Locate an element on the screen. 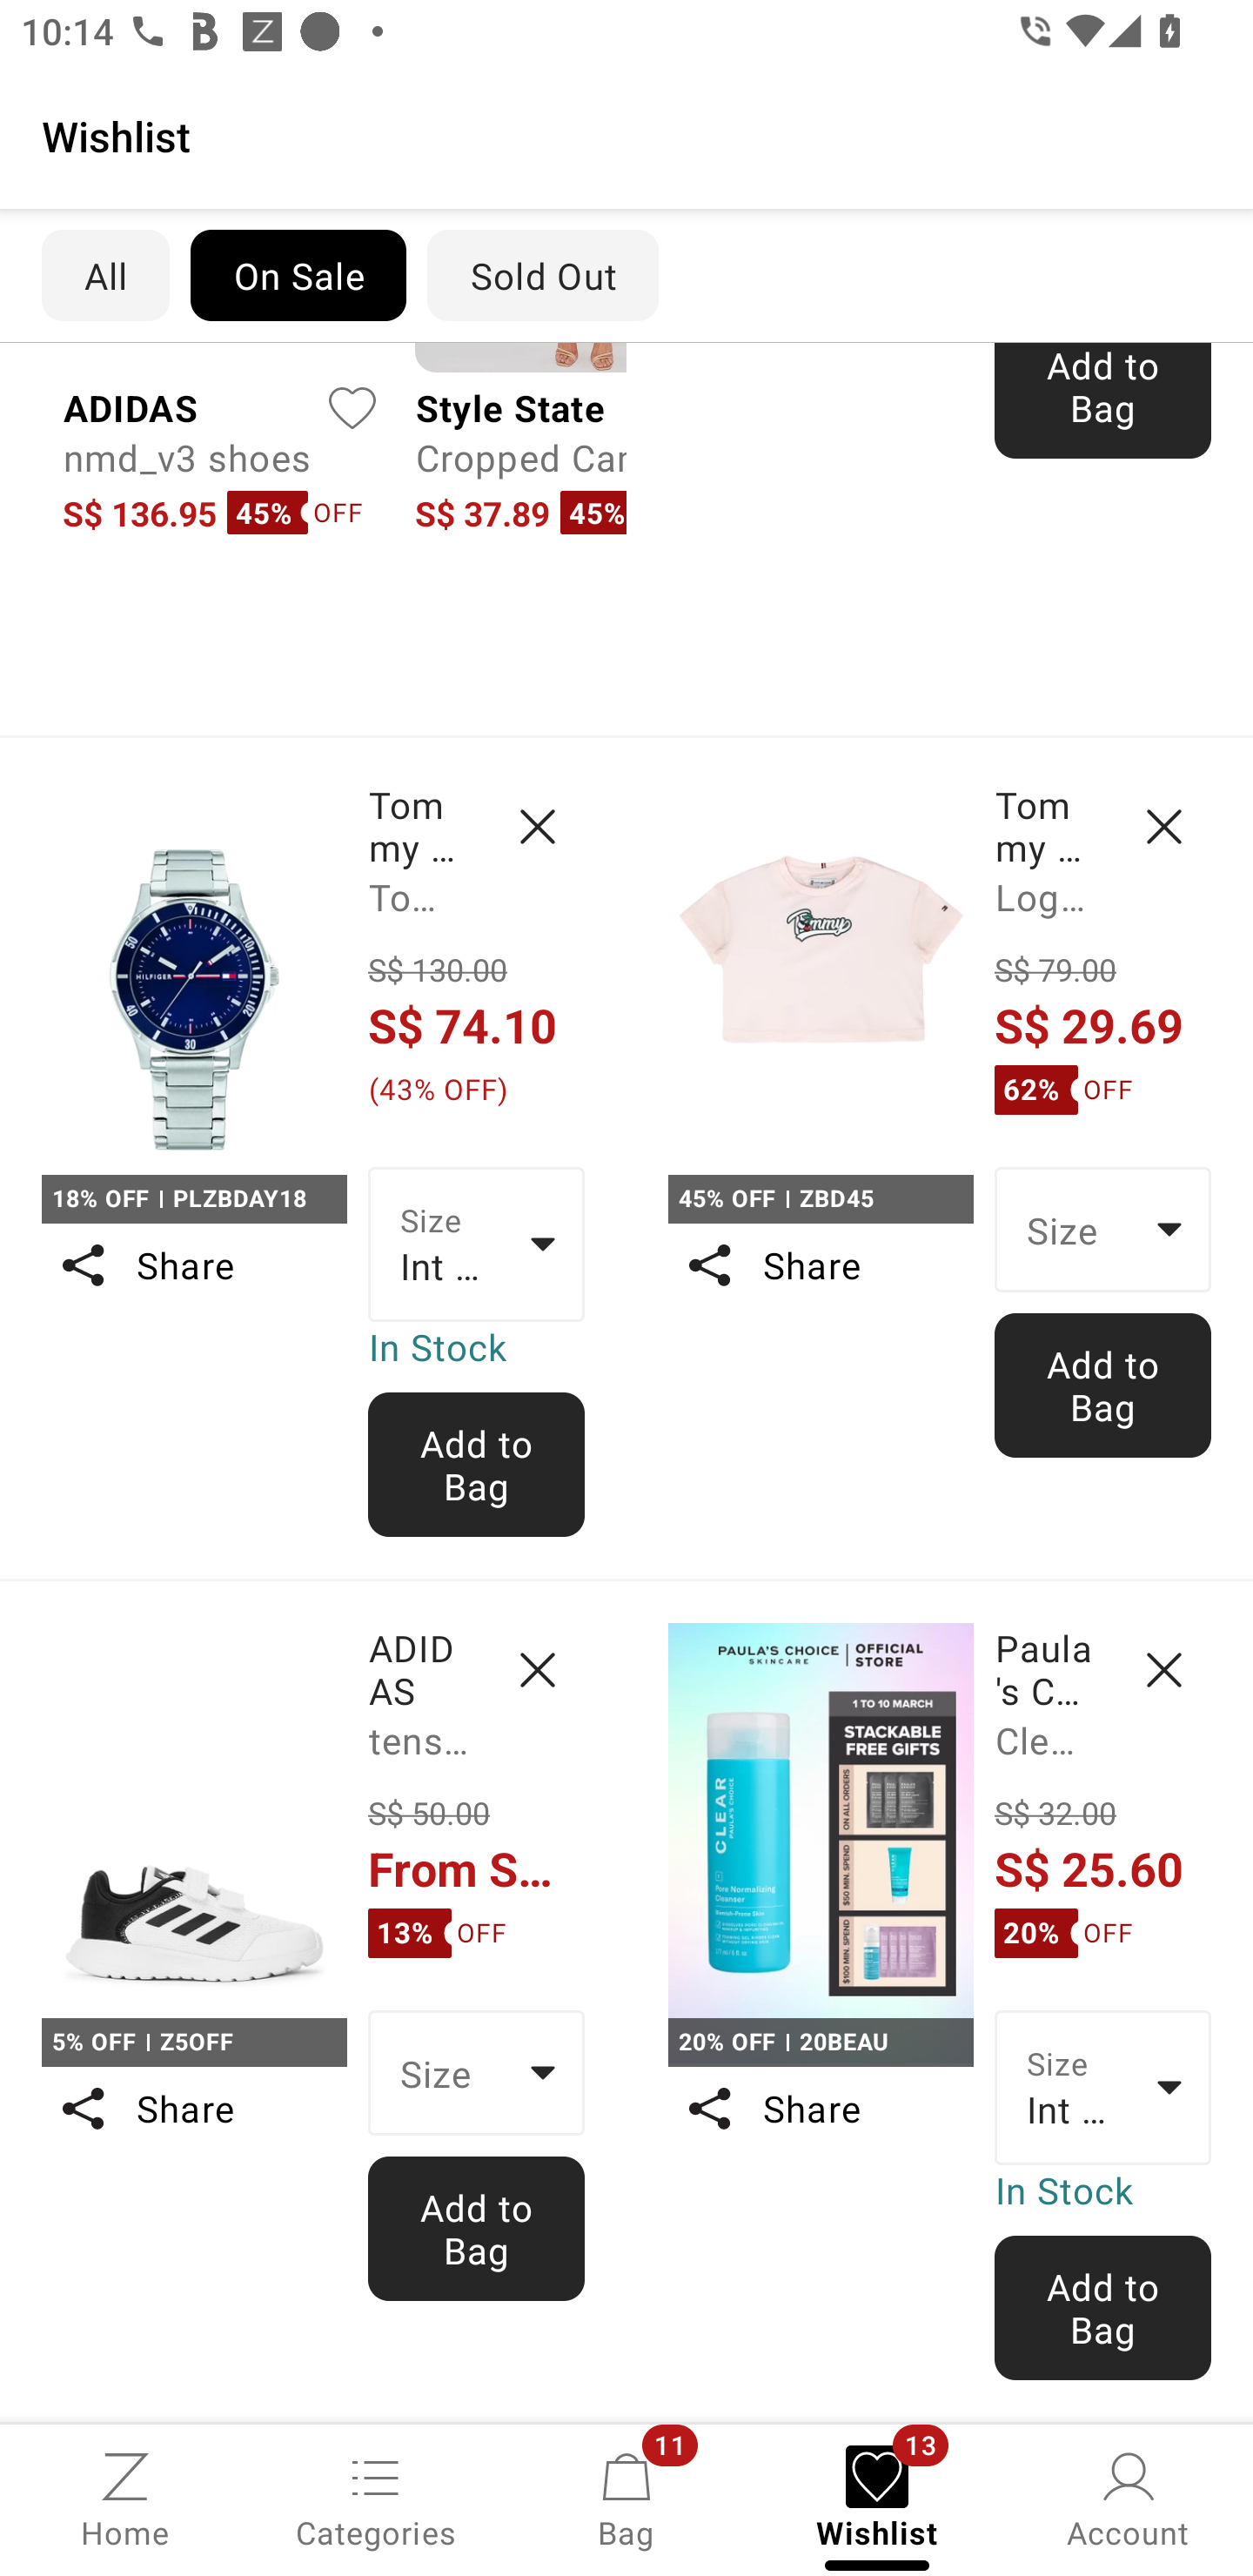  Add to Bag is located at coordinates (1103, 400).